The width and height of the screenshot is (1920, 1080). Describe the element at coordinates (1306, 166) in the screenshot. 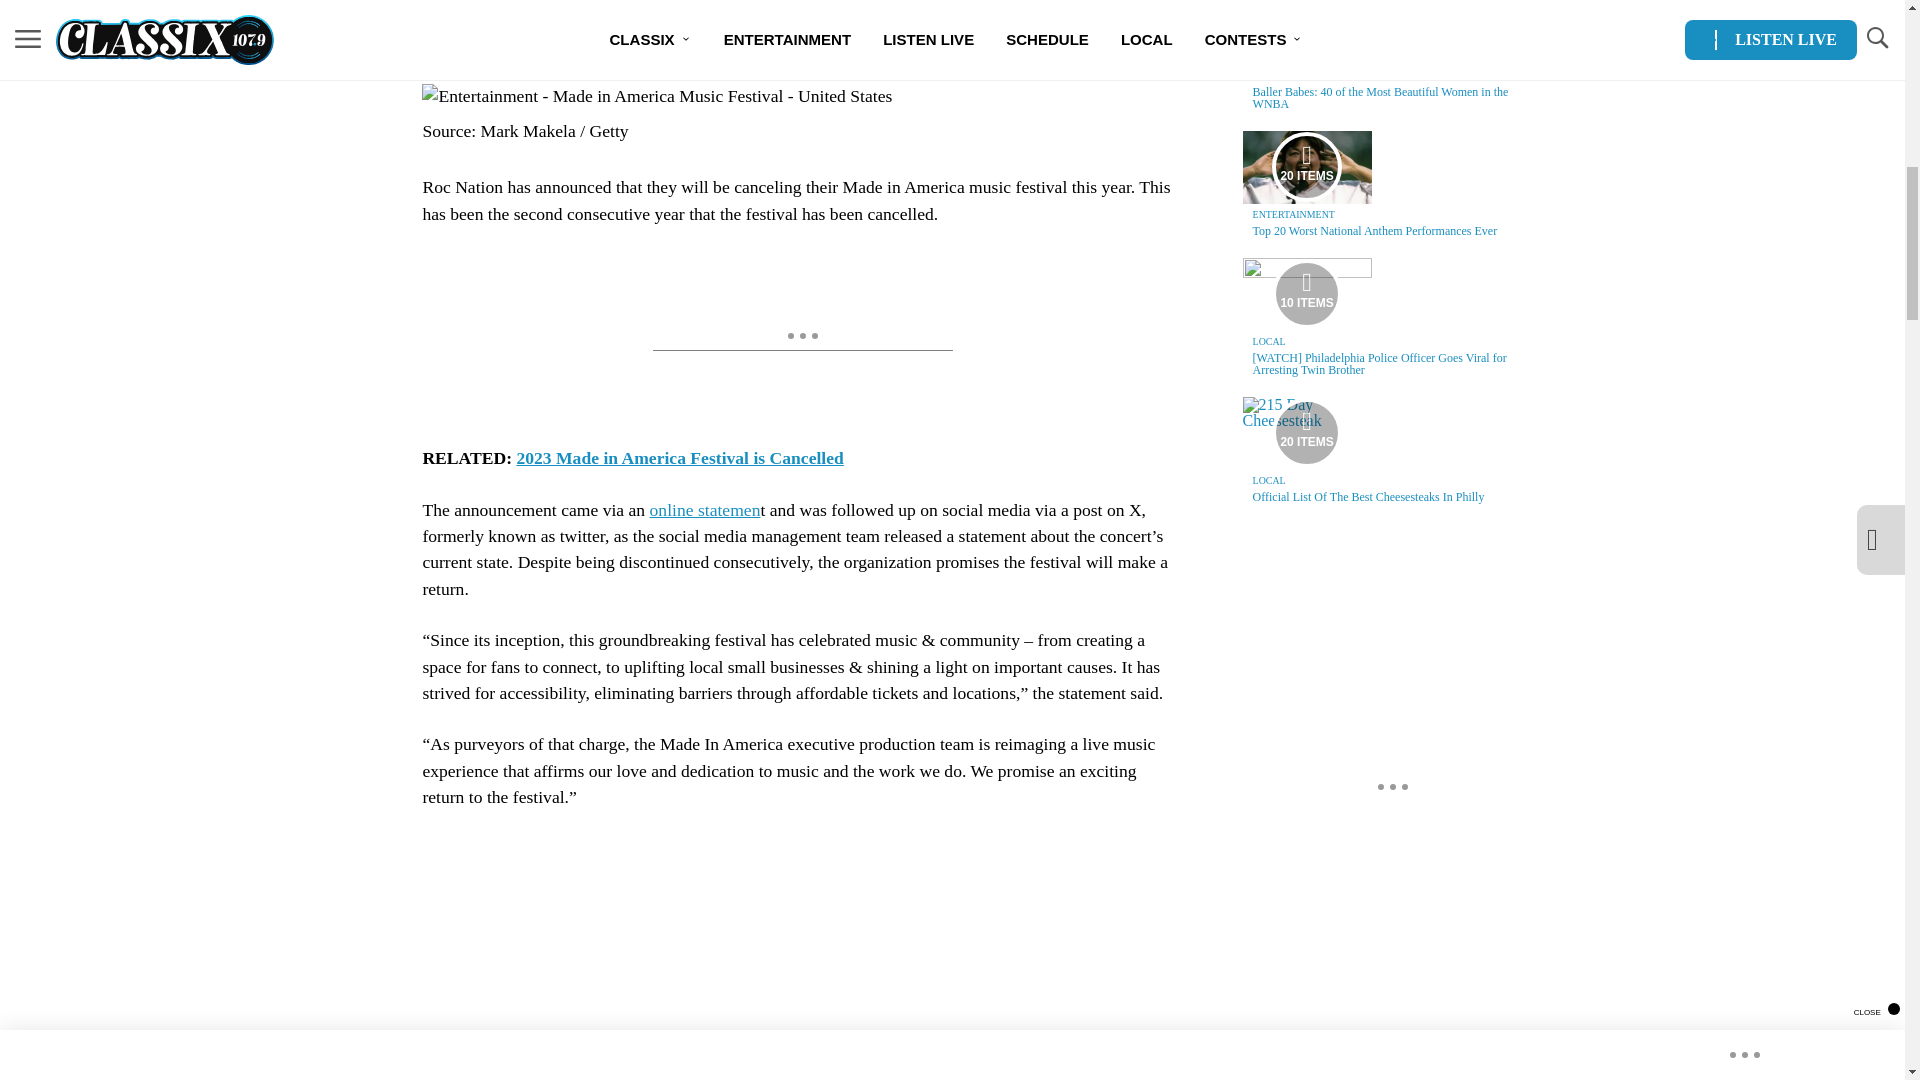

I see `Media Playlist` at that location.